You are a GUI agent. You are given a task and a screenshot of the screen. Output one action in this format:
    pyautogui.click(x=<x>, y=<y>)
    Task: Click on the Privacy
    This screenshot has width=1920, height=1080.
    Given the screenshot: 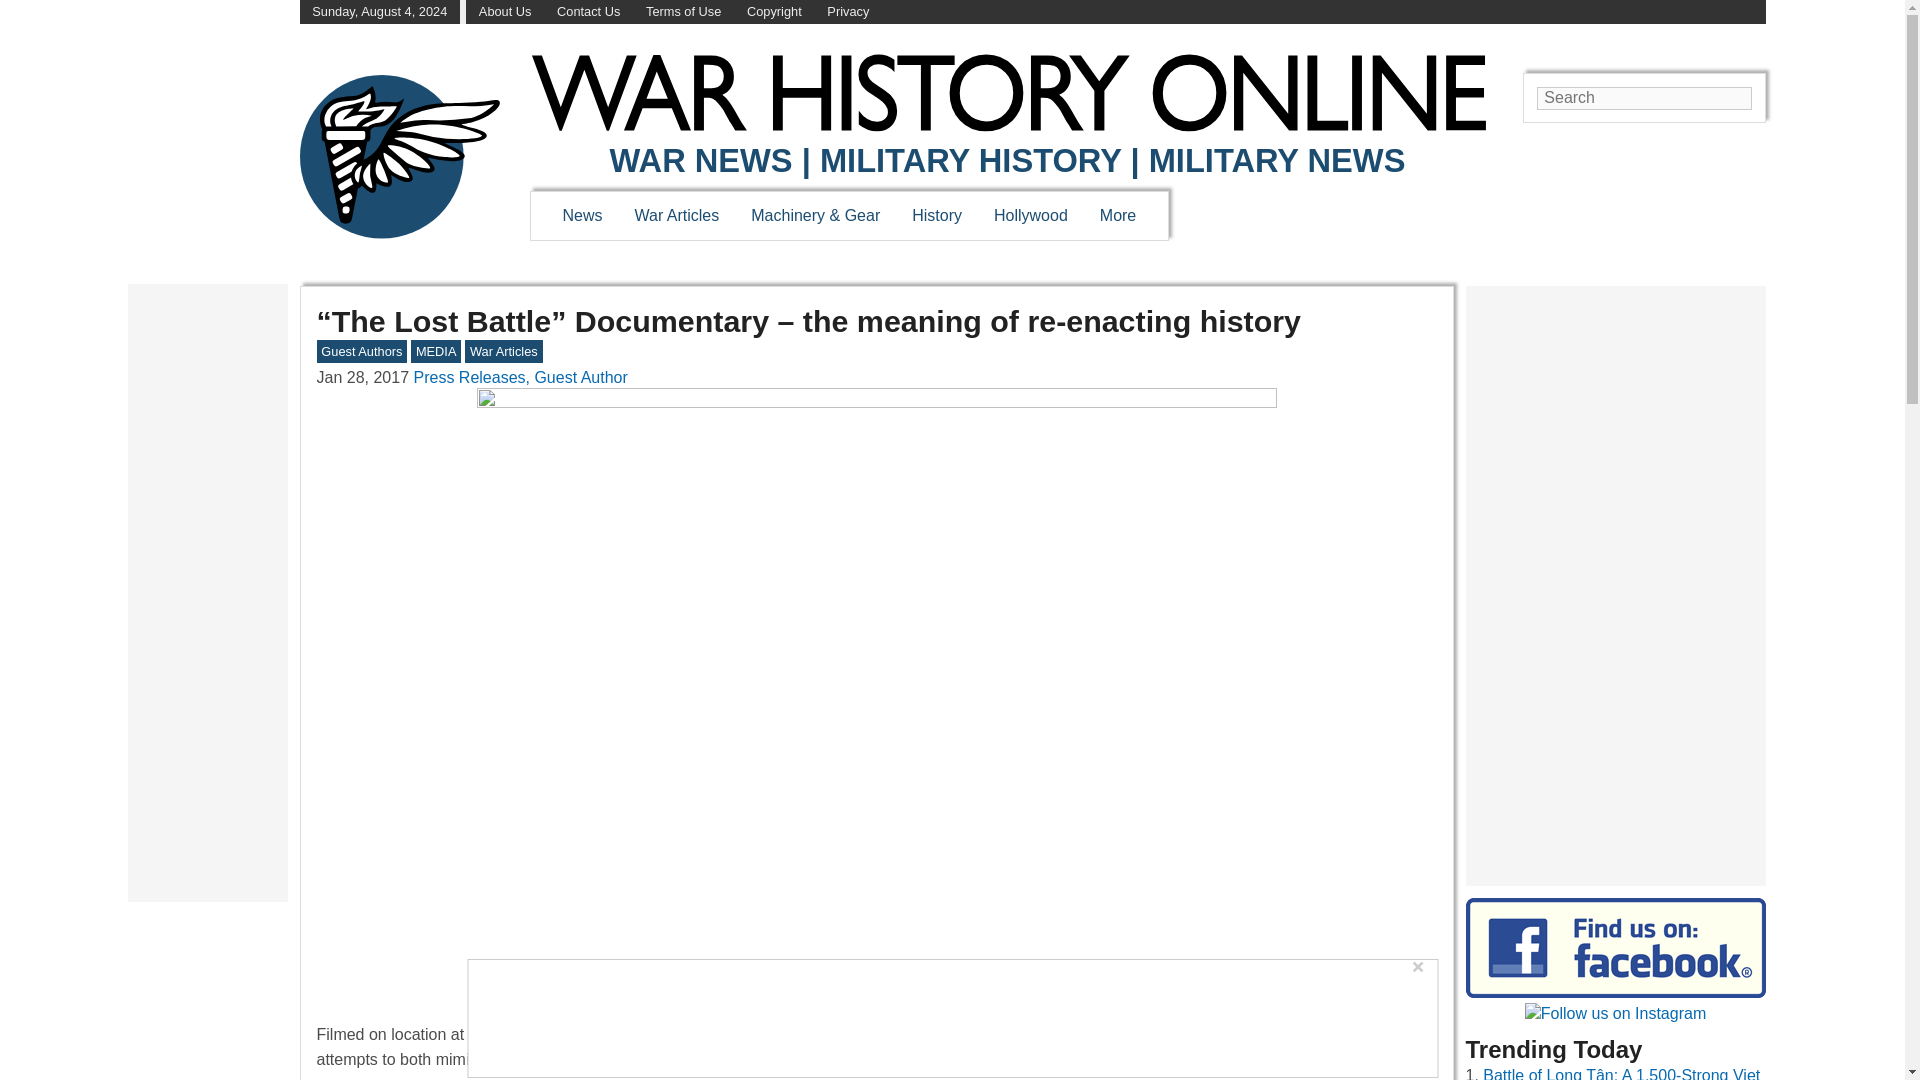 What is the action you would take?
    pyautogui.click(x=848, y=12)
    